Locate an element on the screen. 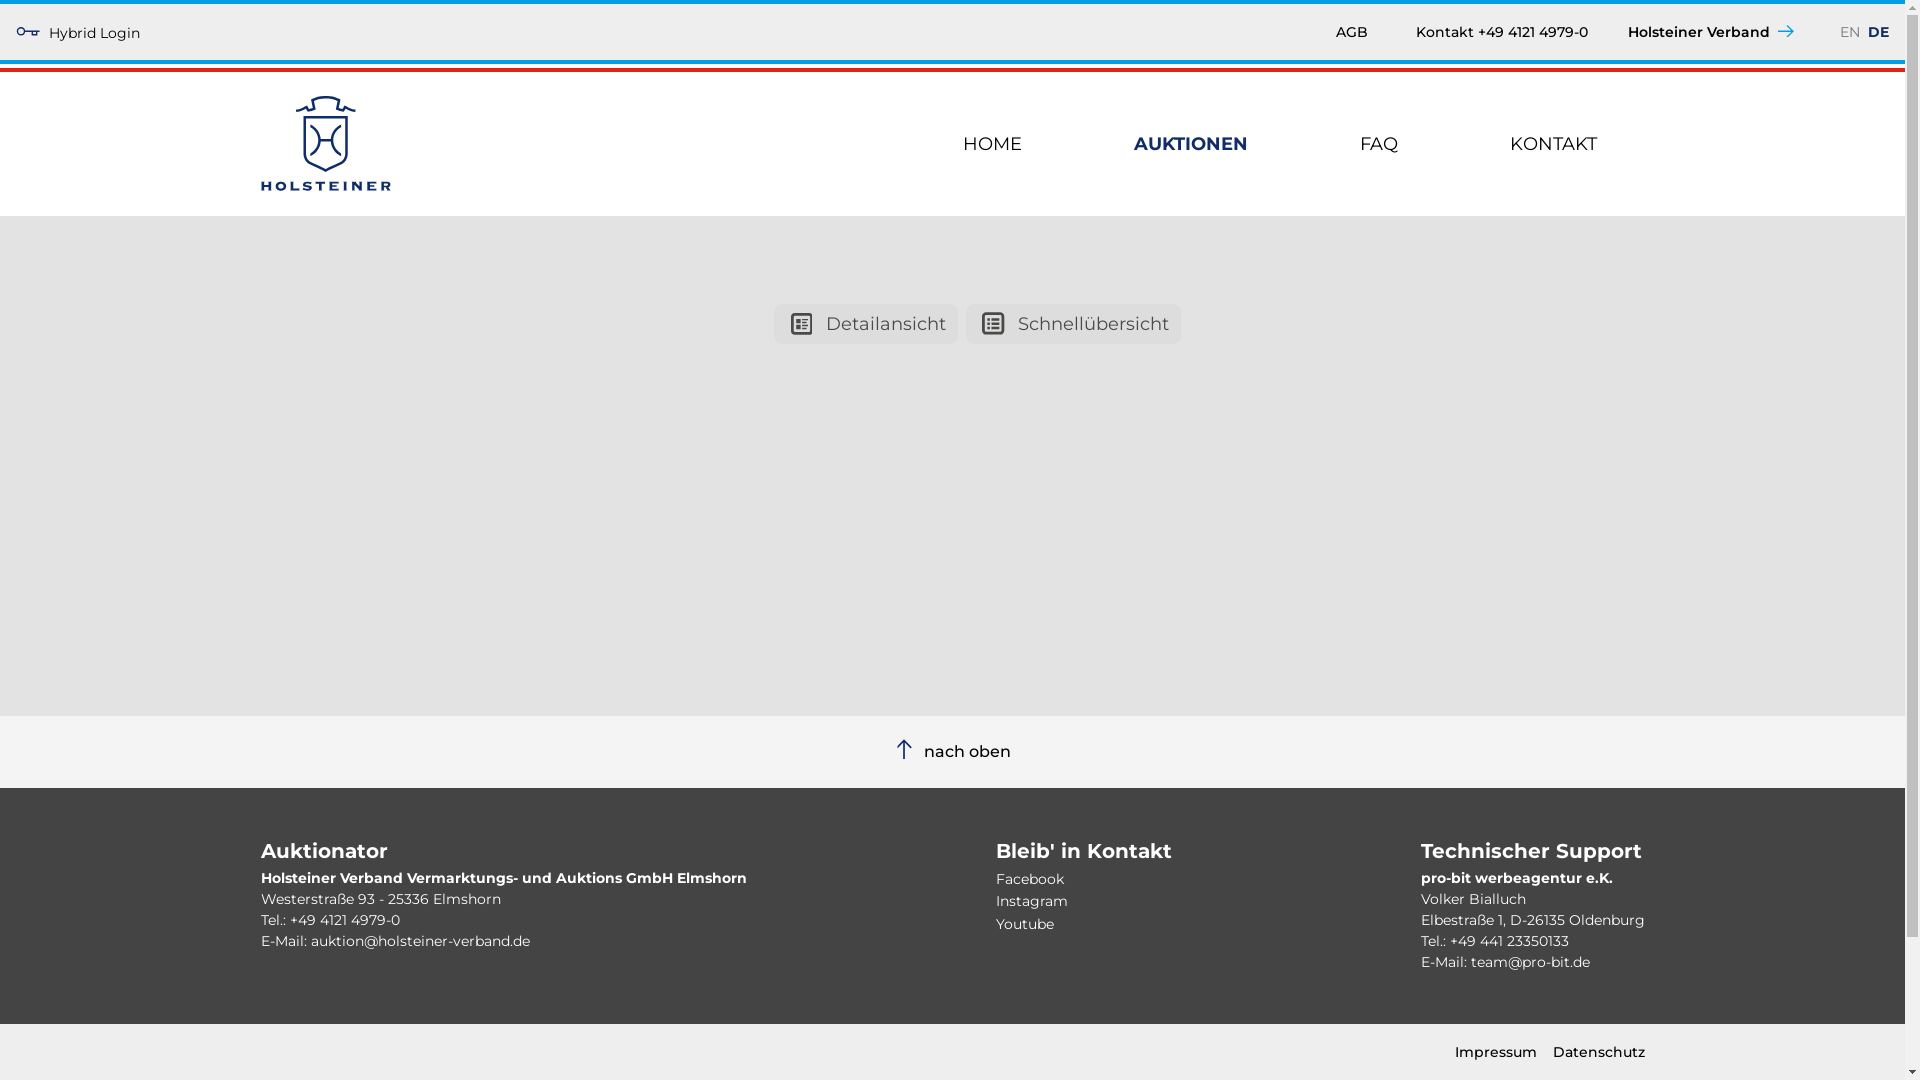  Youtube is located at coordinates (1025, 924).